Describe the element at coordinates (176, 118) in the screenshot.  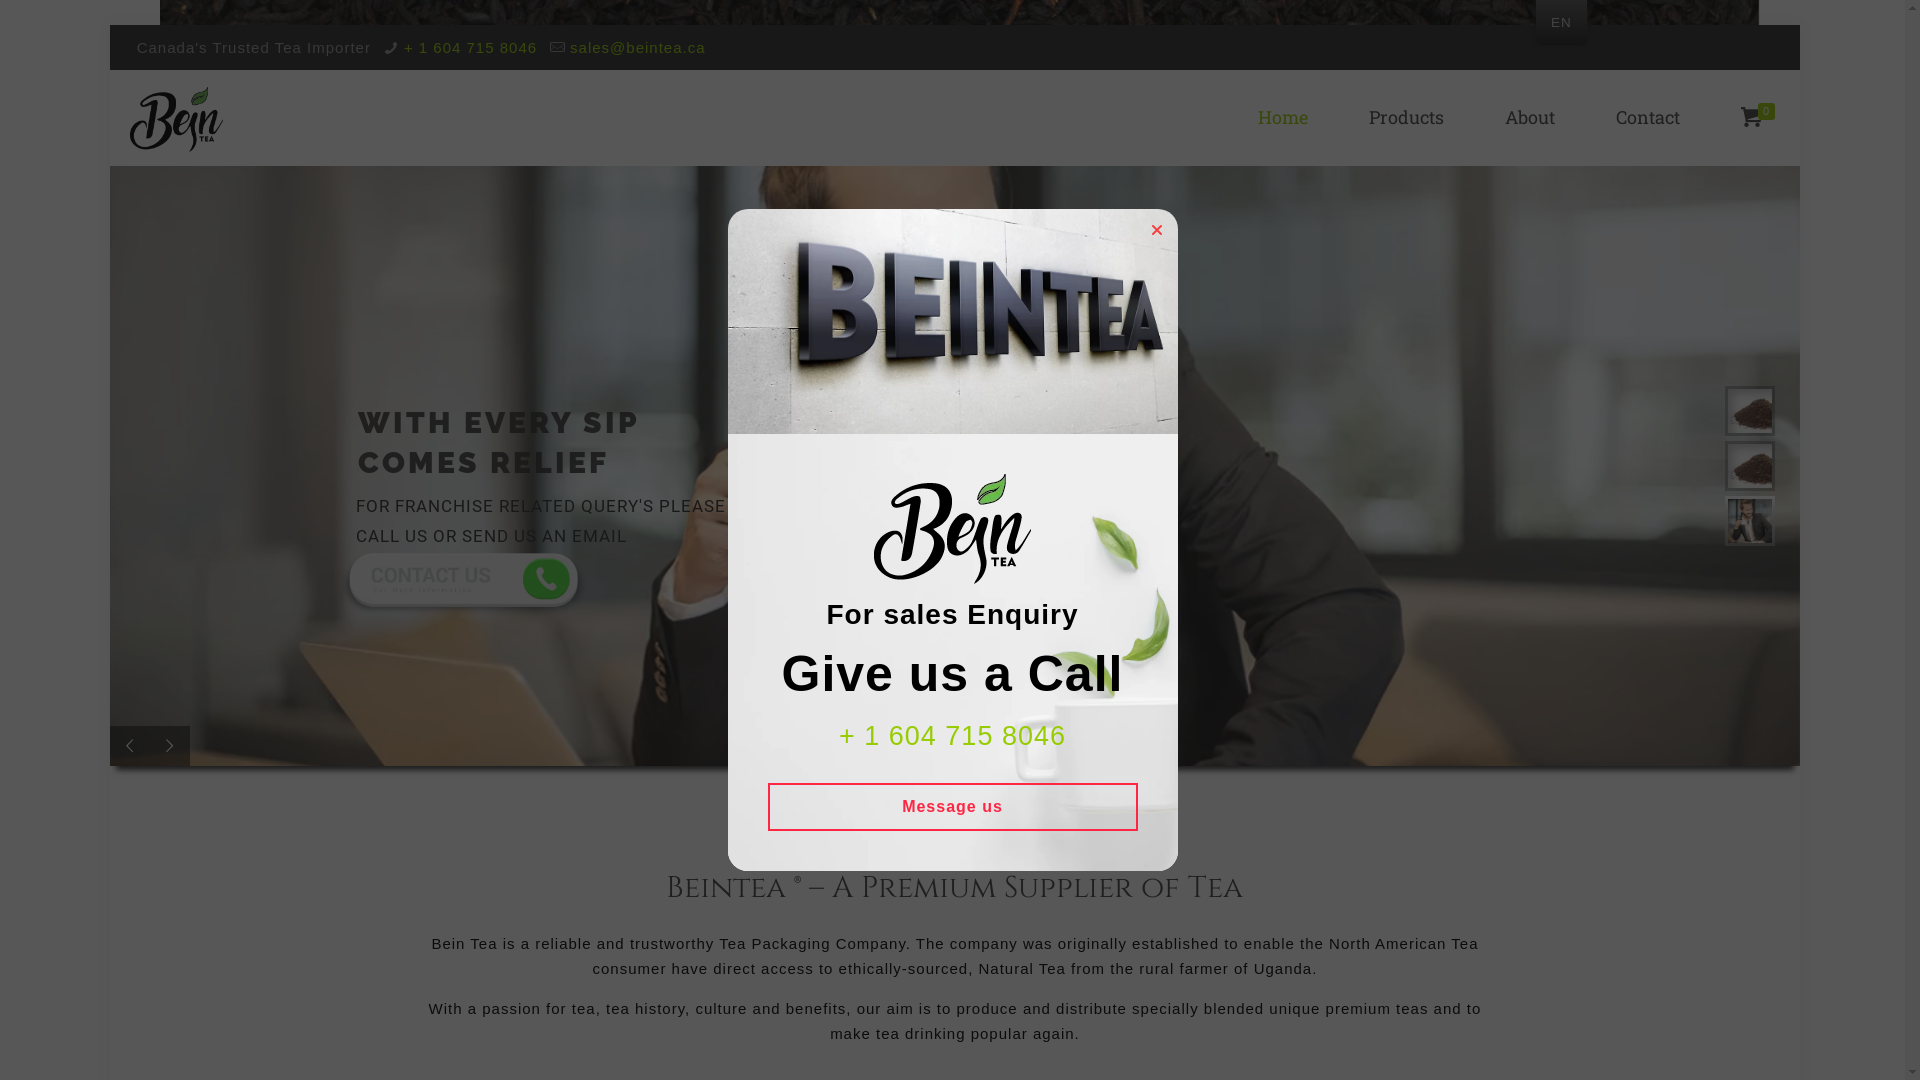
I see `Bein Tea` at that location.